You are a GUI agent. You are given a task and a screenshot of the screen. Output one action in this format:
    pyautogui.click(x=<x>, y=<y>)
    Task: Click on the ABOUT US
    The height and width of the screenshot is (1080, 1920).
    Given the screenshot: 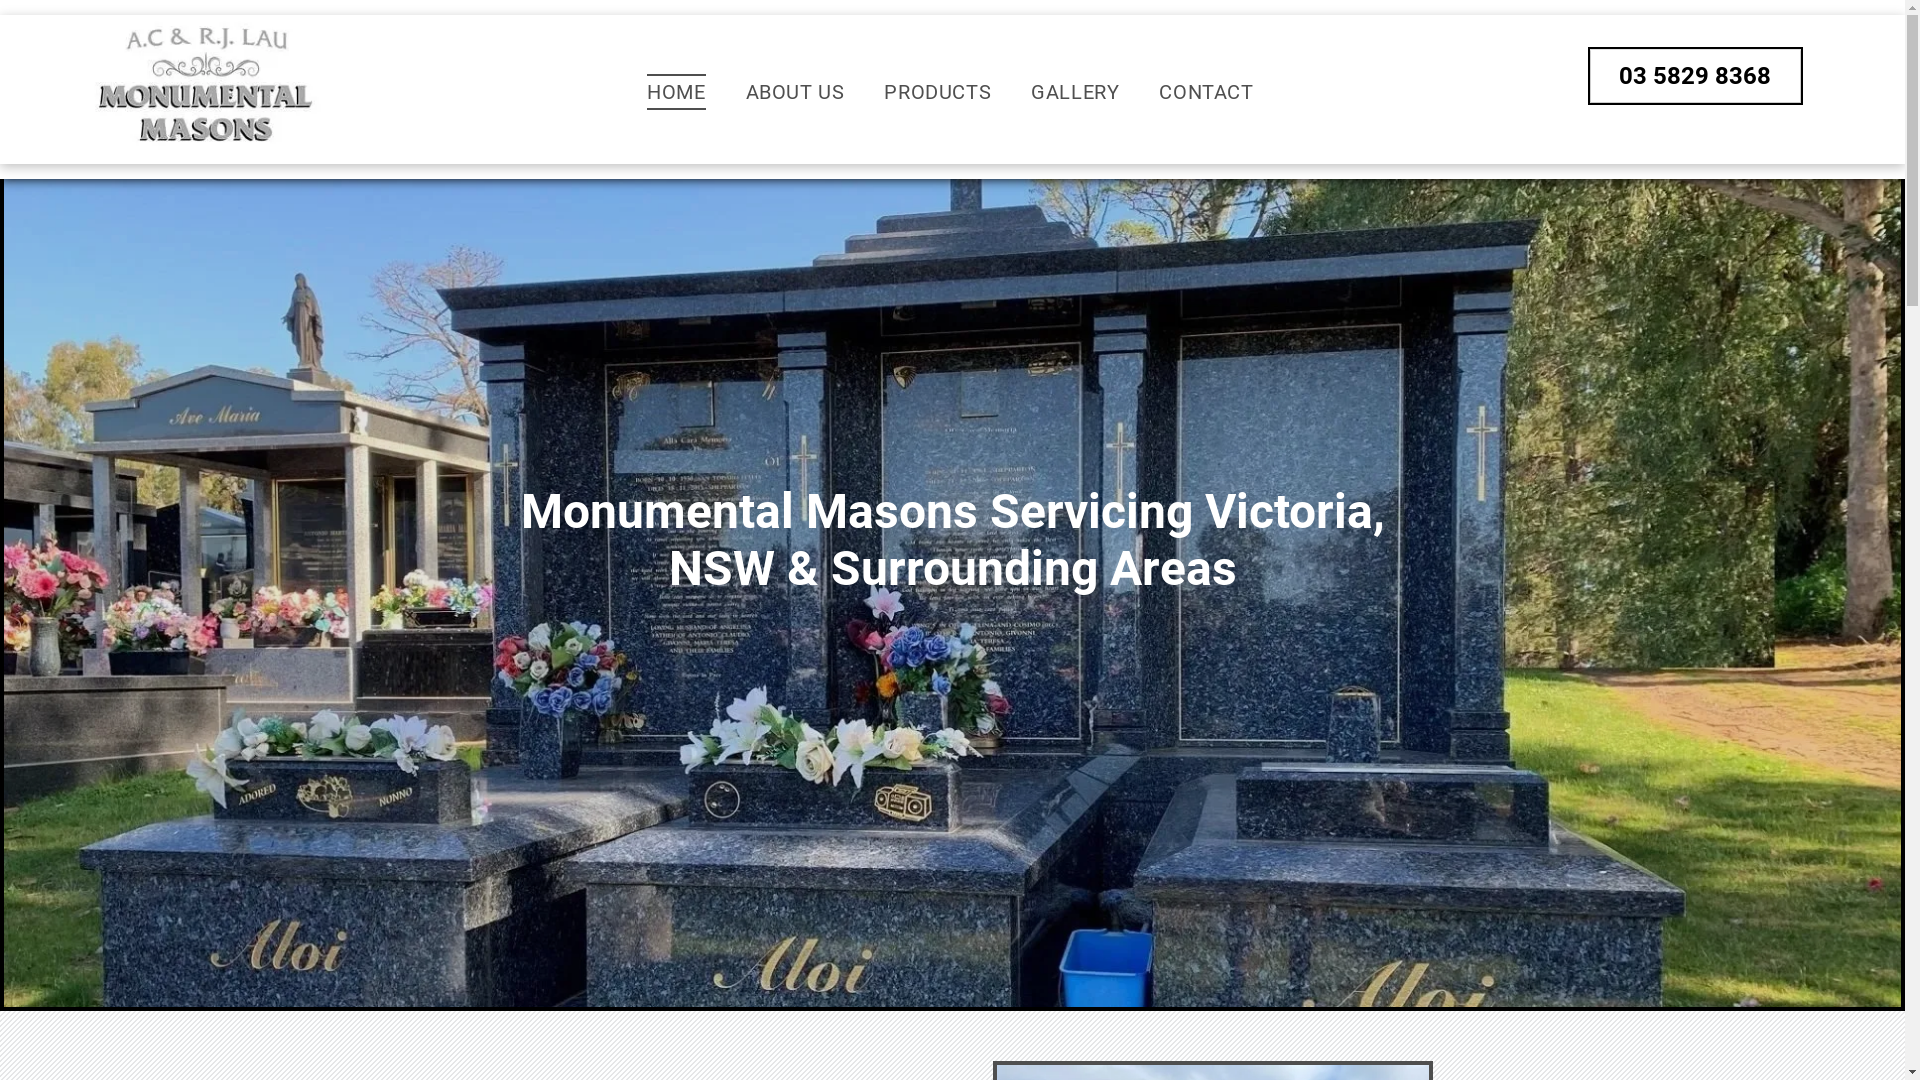 What is the action you would take?
    pyautogui.click(x=796, y=92)
    